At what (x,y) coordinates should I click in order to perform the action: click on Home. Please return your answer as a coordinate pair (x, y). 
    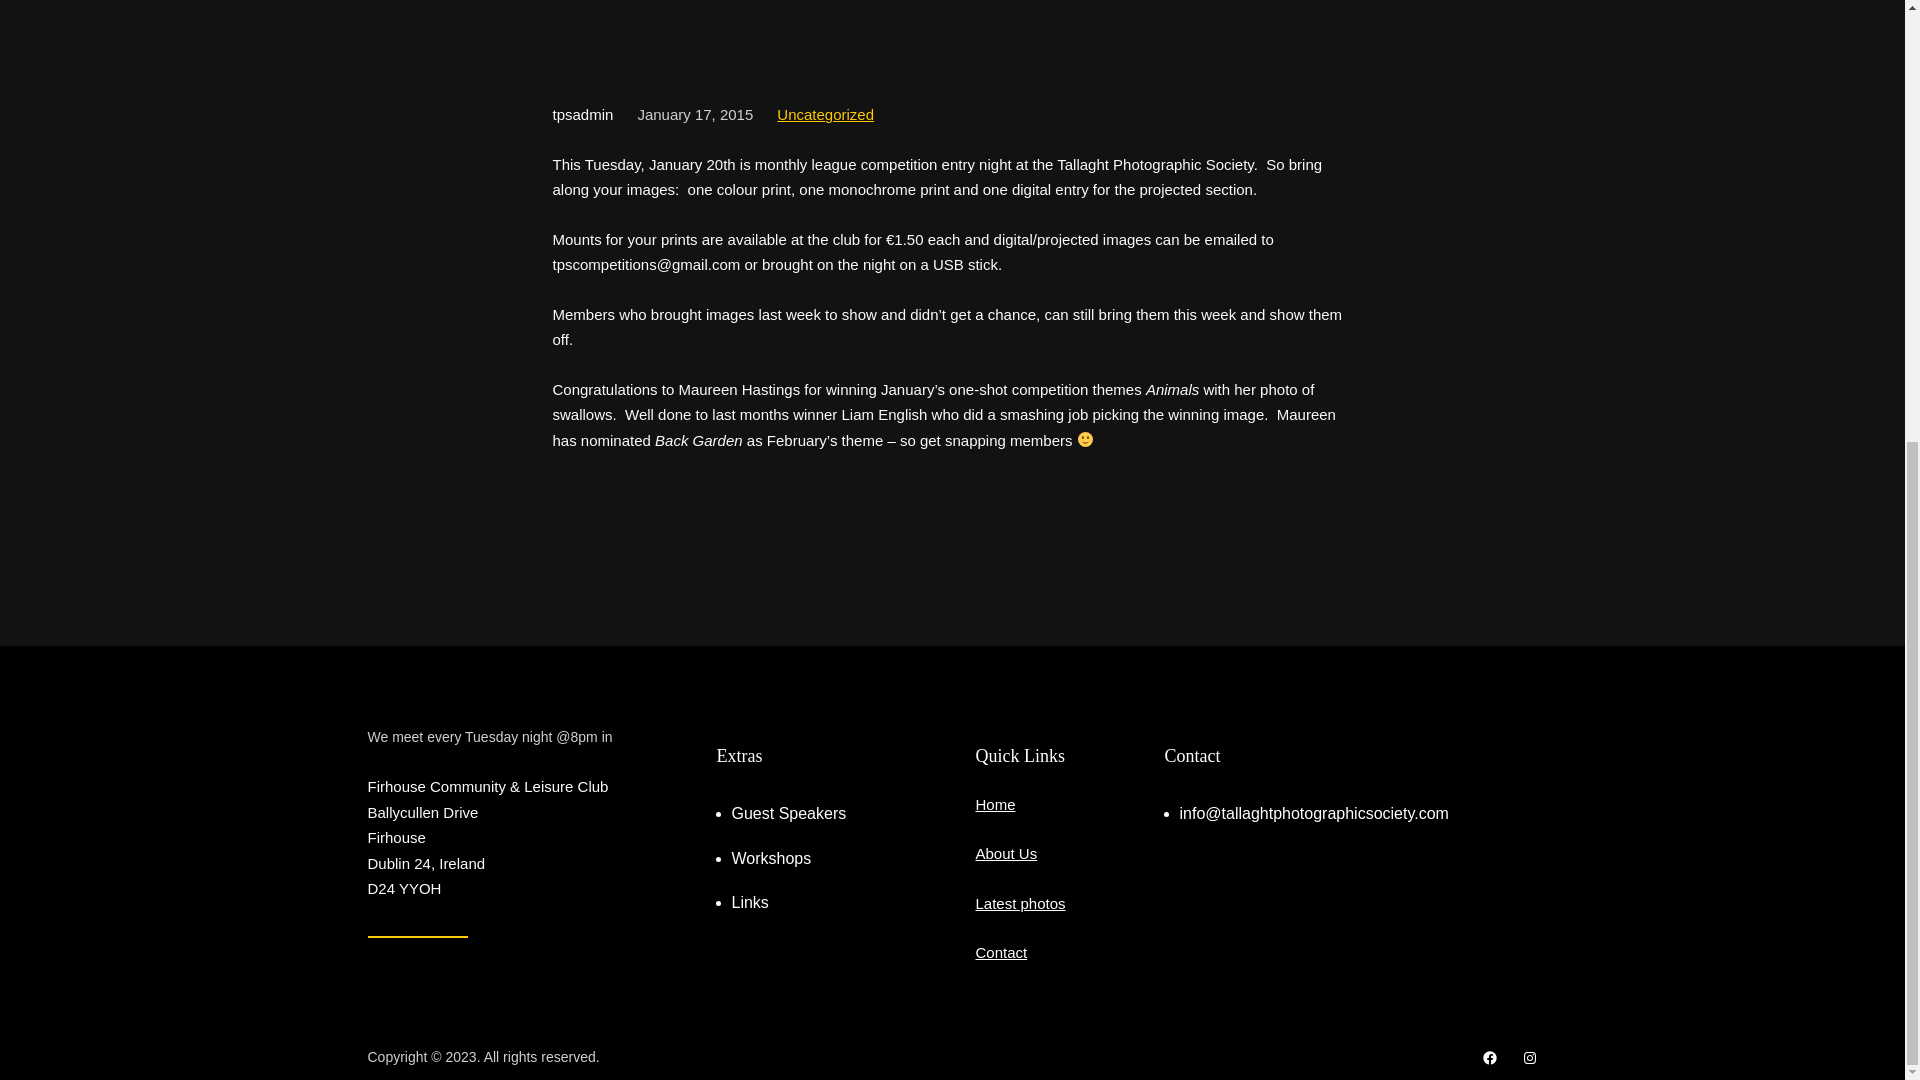
    Looking at the image, I should click on (995, 804).